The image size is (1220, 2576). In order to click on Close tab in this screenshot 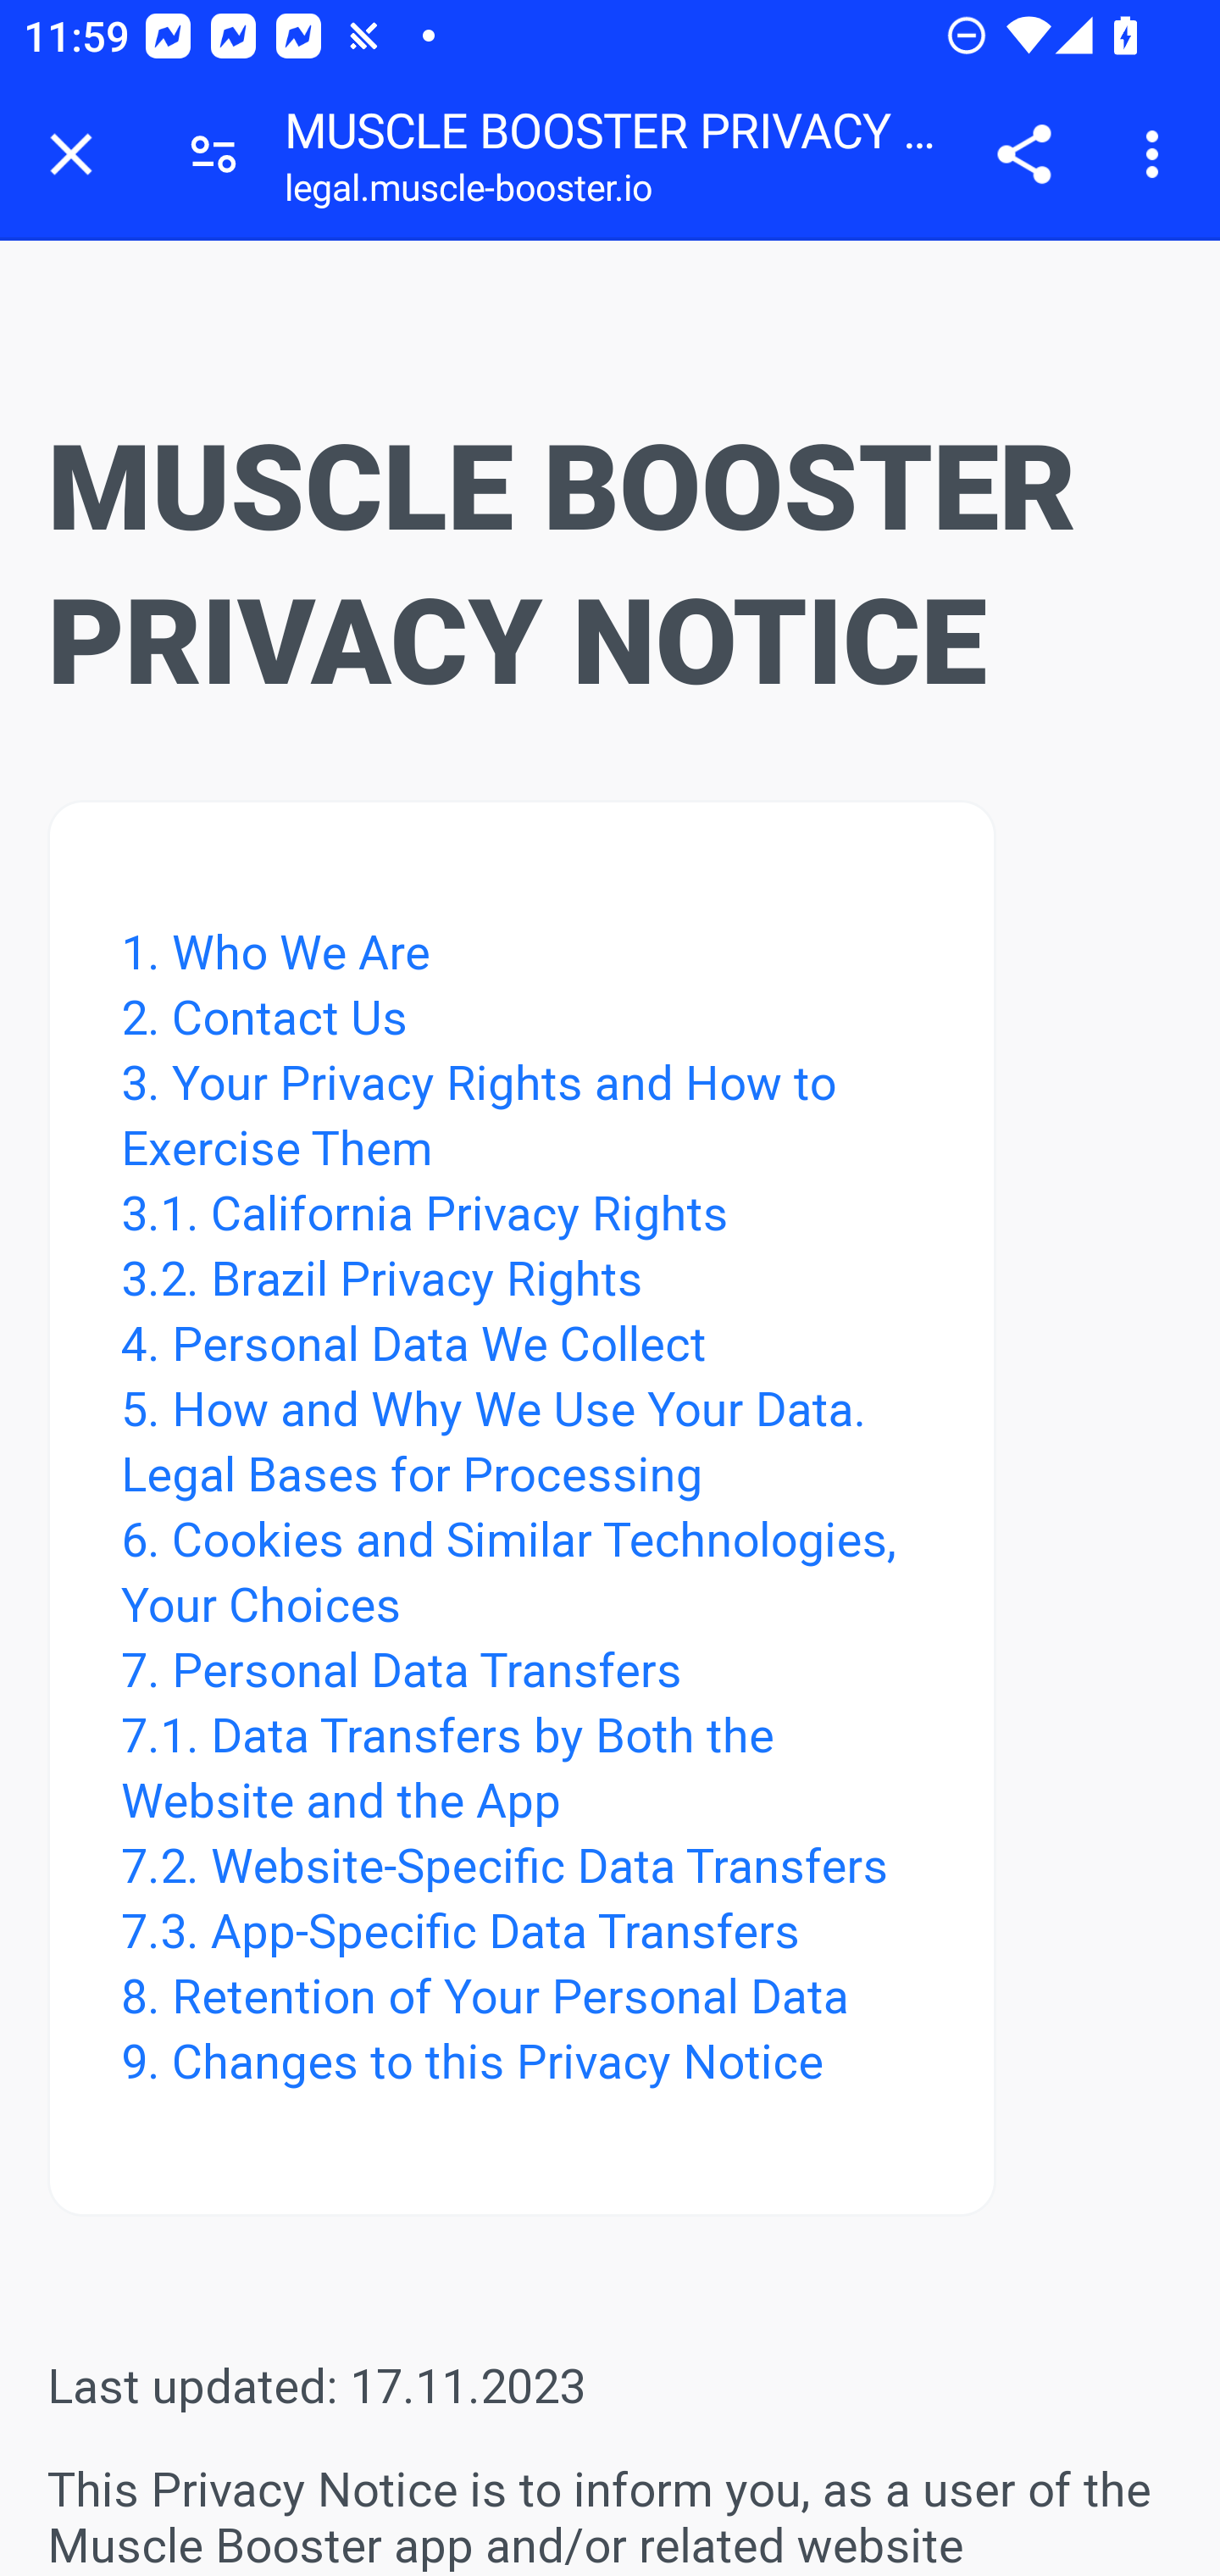, I will do `click(71, 154)`.